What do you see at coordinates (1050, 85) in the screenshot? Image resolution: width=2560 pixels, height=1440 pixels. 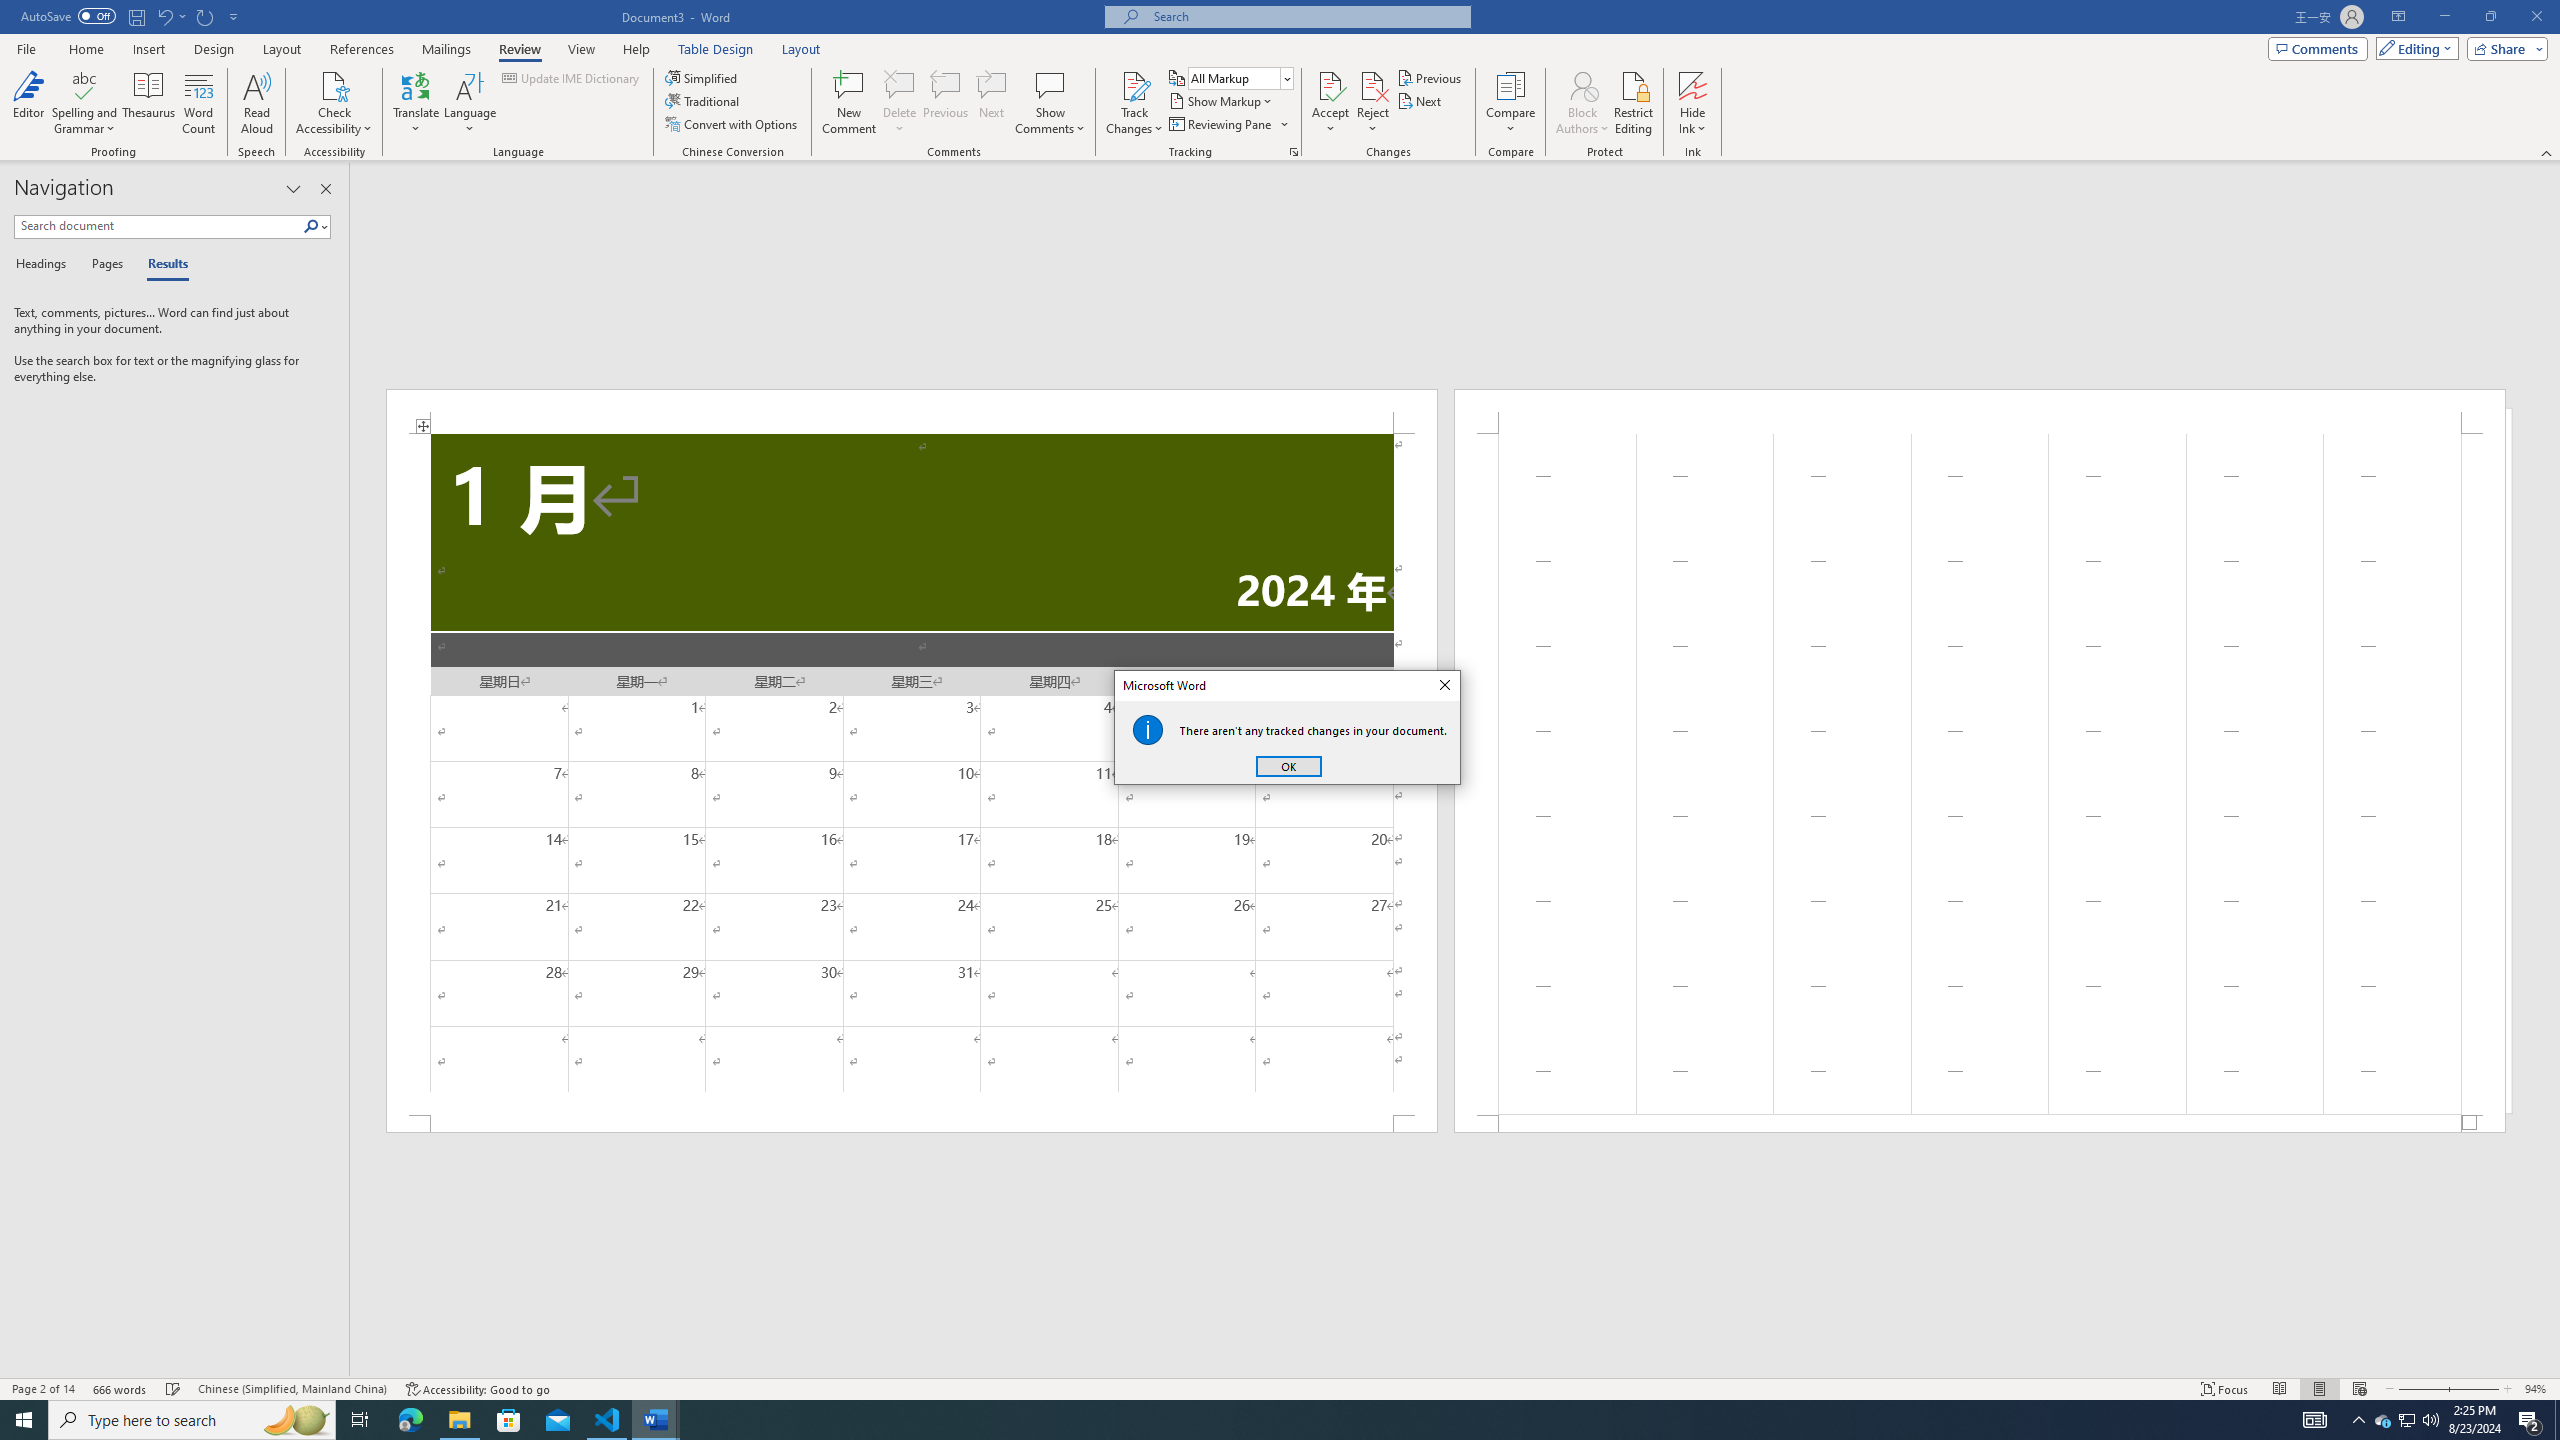 I see `Show Comments` at bounding box center [1050, 85].